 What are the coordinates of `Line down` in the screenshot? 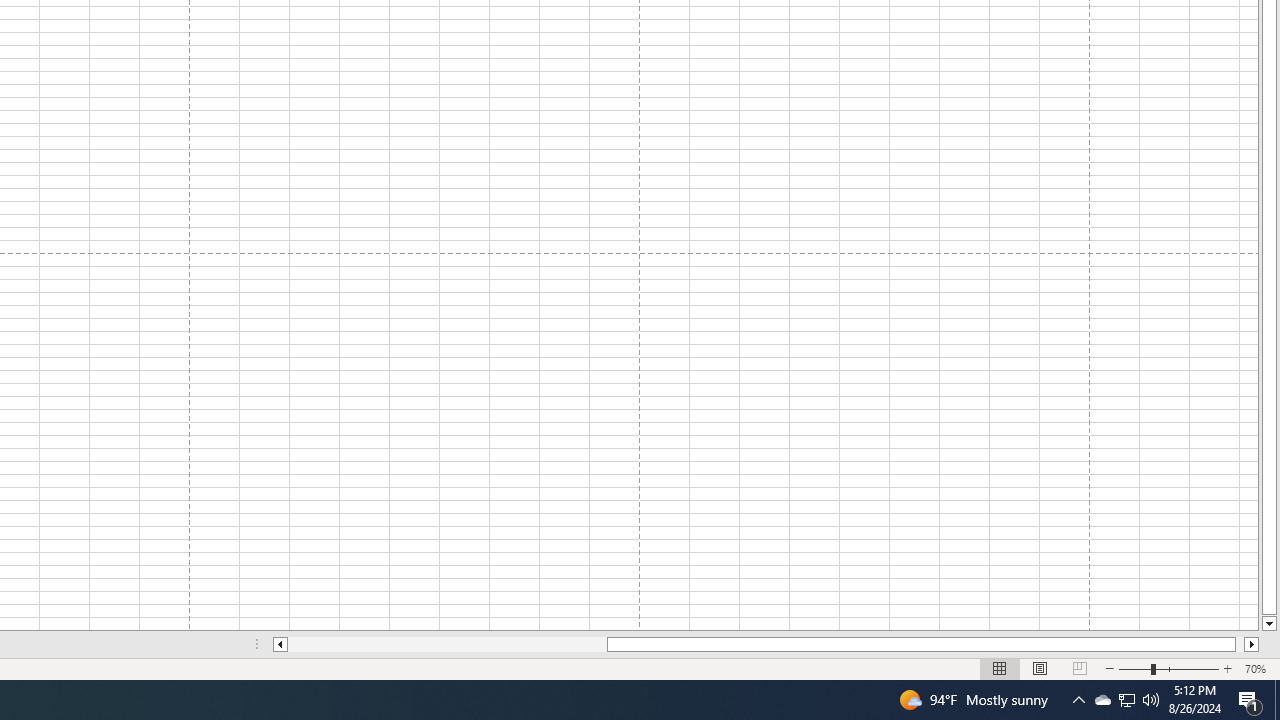 It's located at (1268, 624).